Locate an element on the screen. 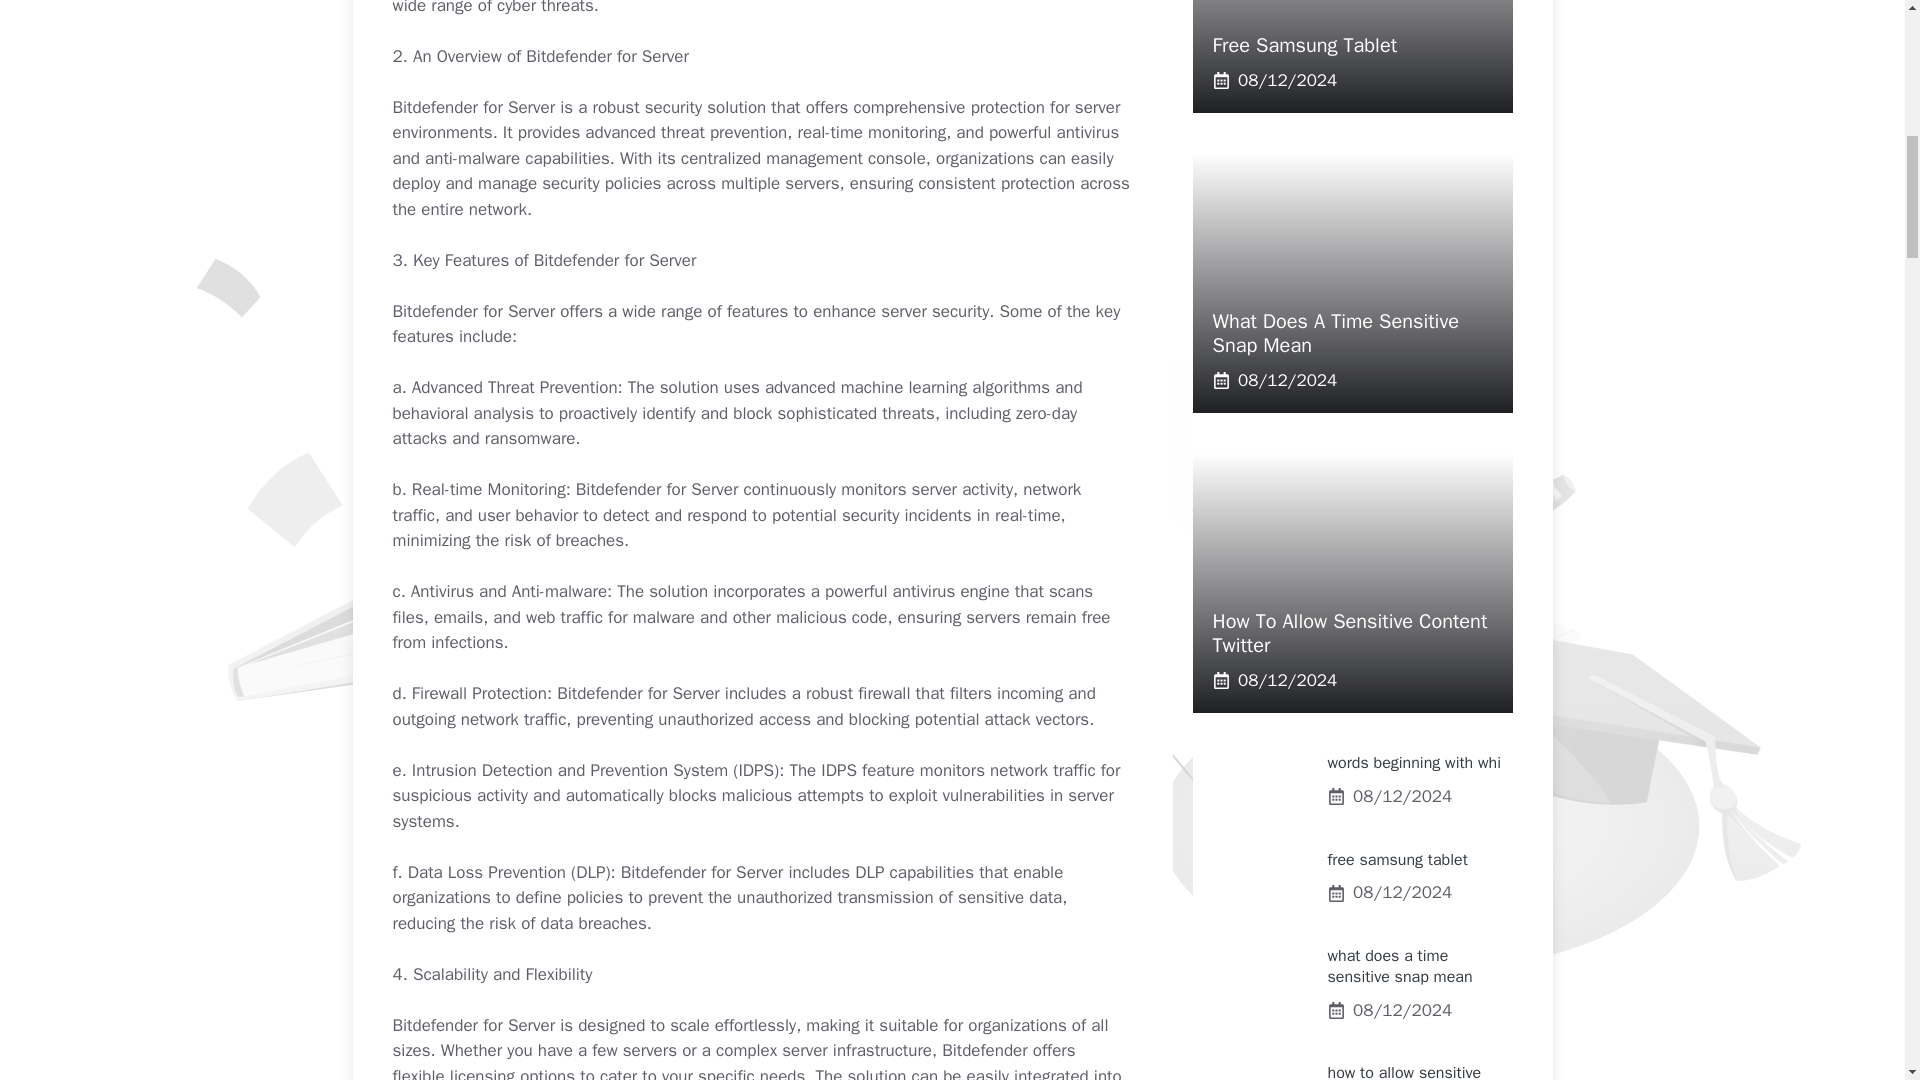 The height and width of the screenshot is (1080, 1920). how to allow sensitive content twitter is located at coordinates (1405, 1071).